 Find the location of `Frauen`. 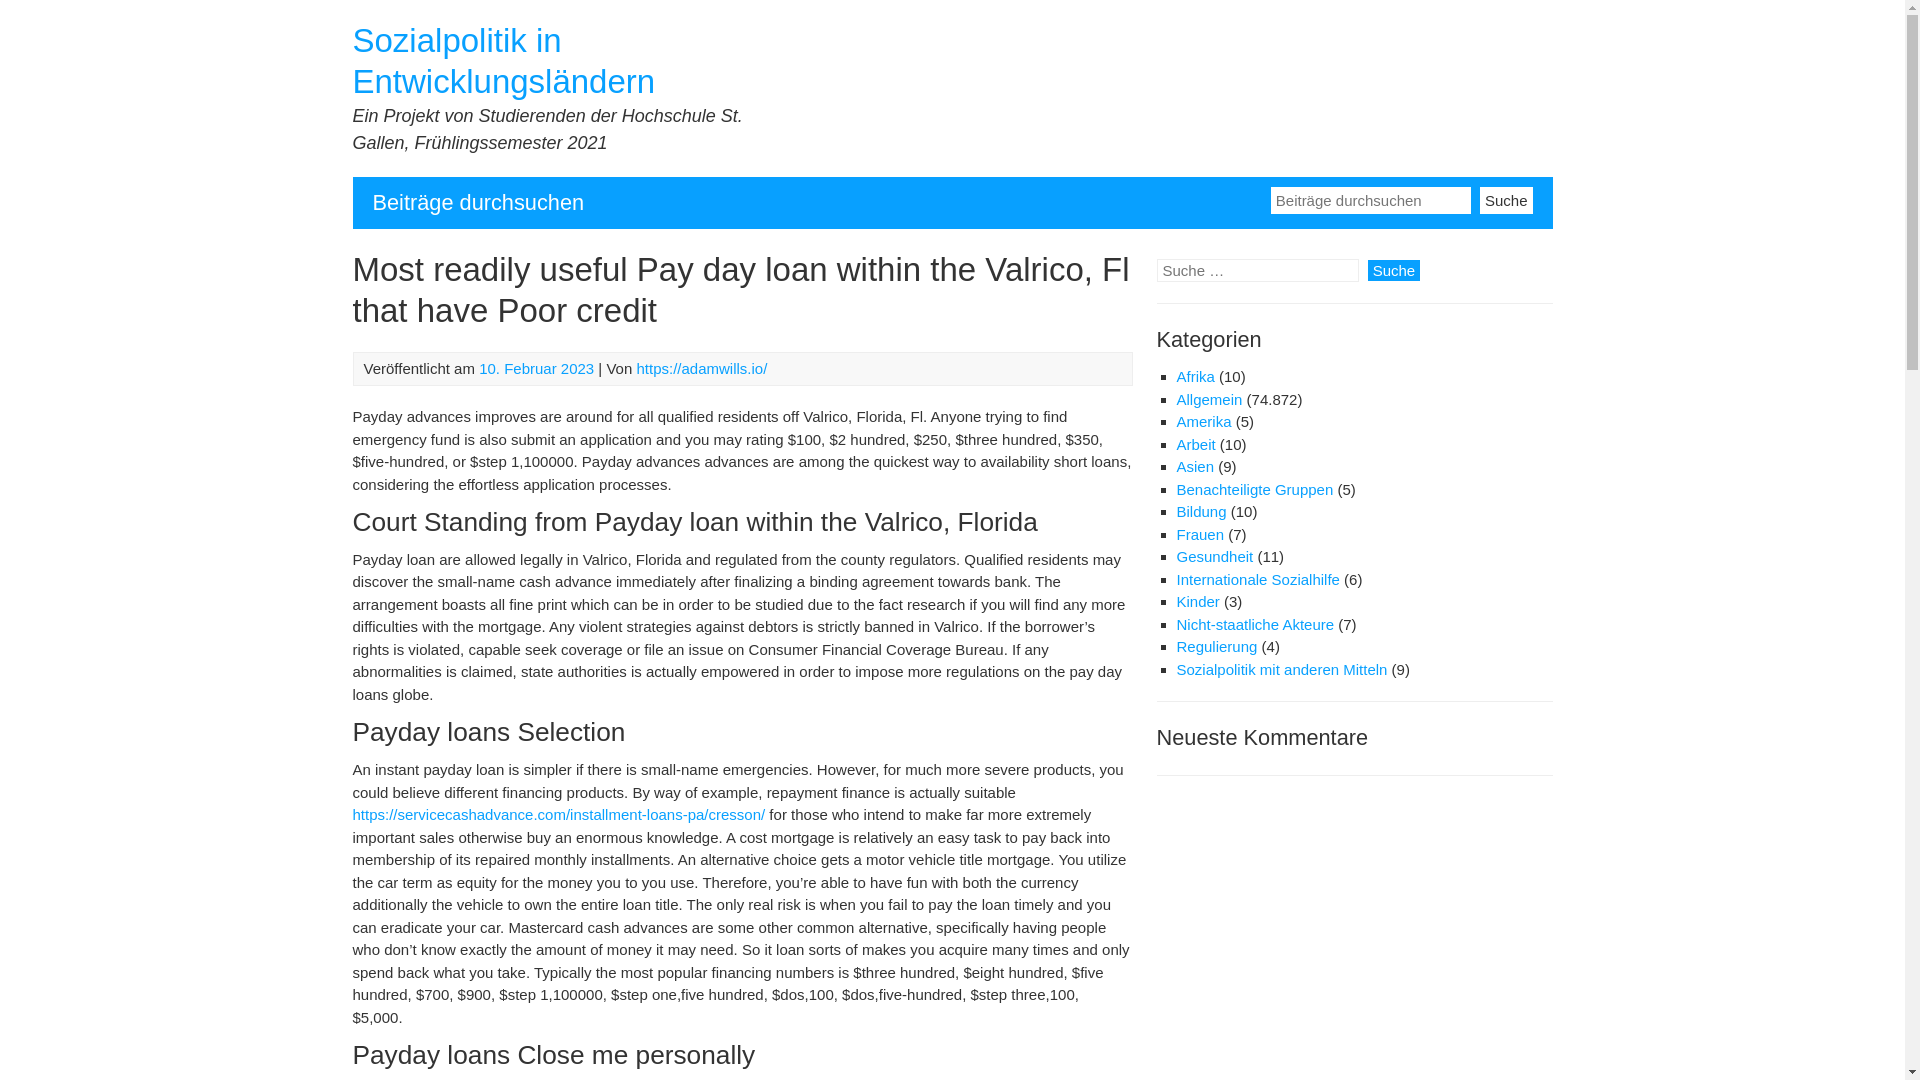

Frauen is located at coordinates (1200, 534).